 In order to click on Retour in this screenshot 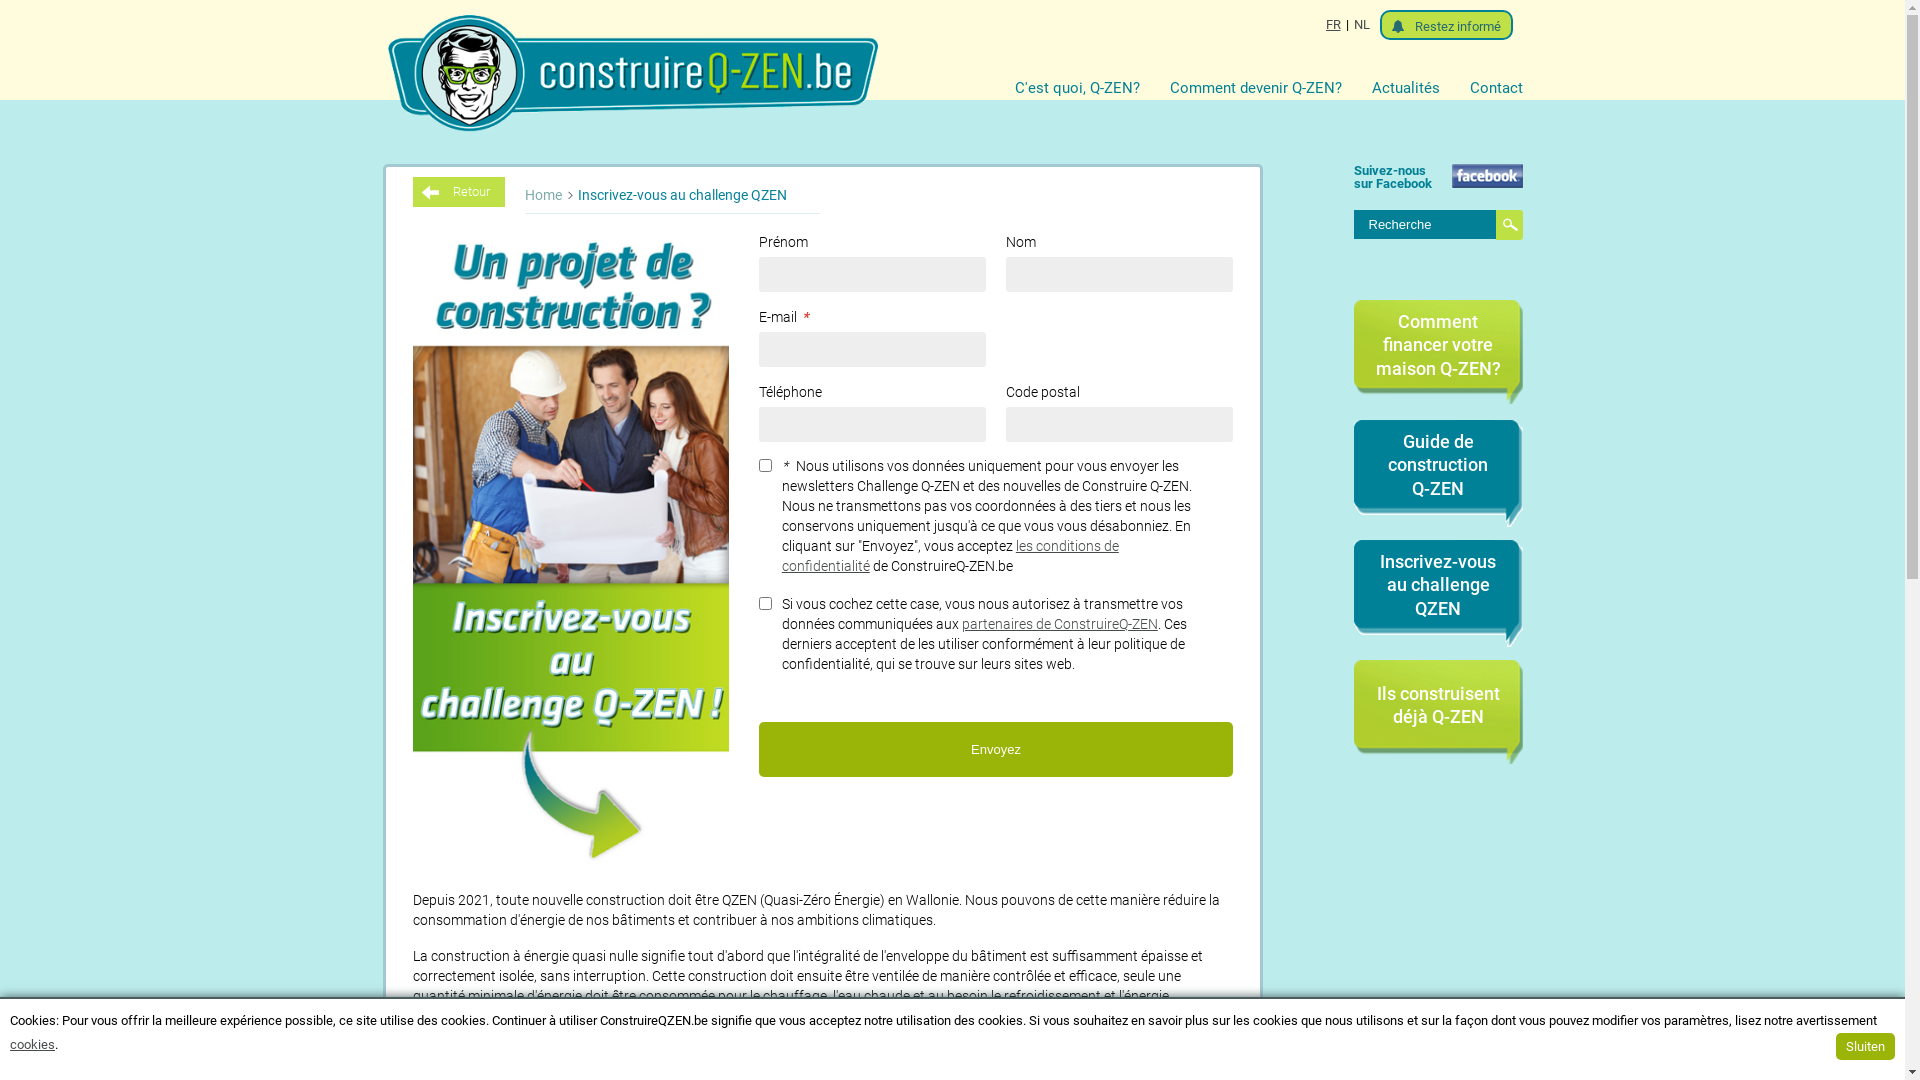, I will do `click(458, 192)`.